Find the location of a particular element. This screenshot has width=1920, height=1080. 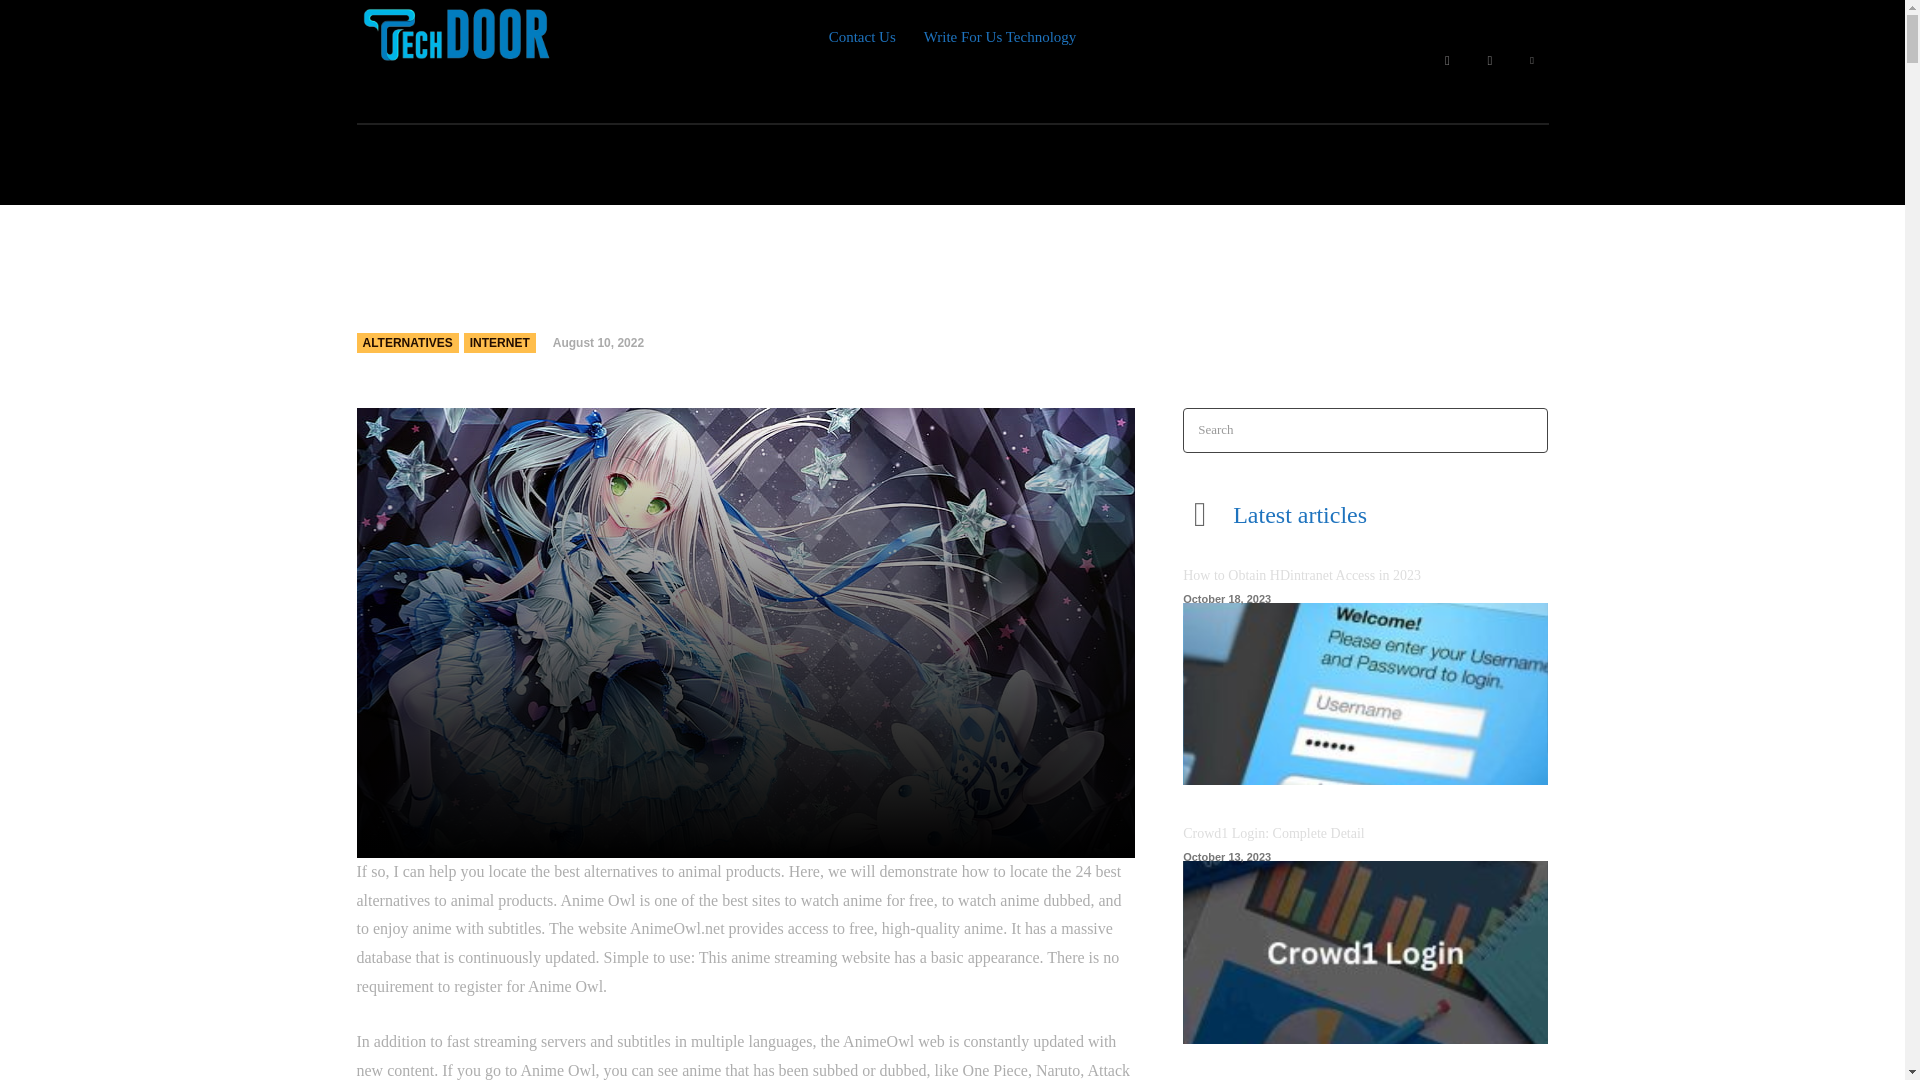

Write For Us Technology is located at coordinates (1000, 37).